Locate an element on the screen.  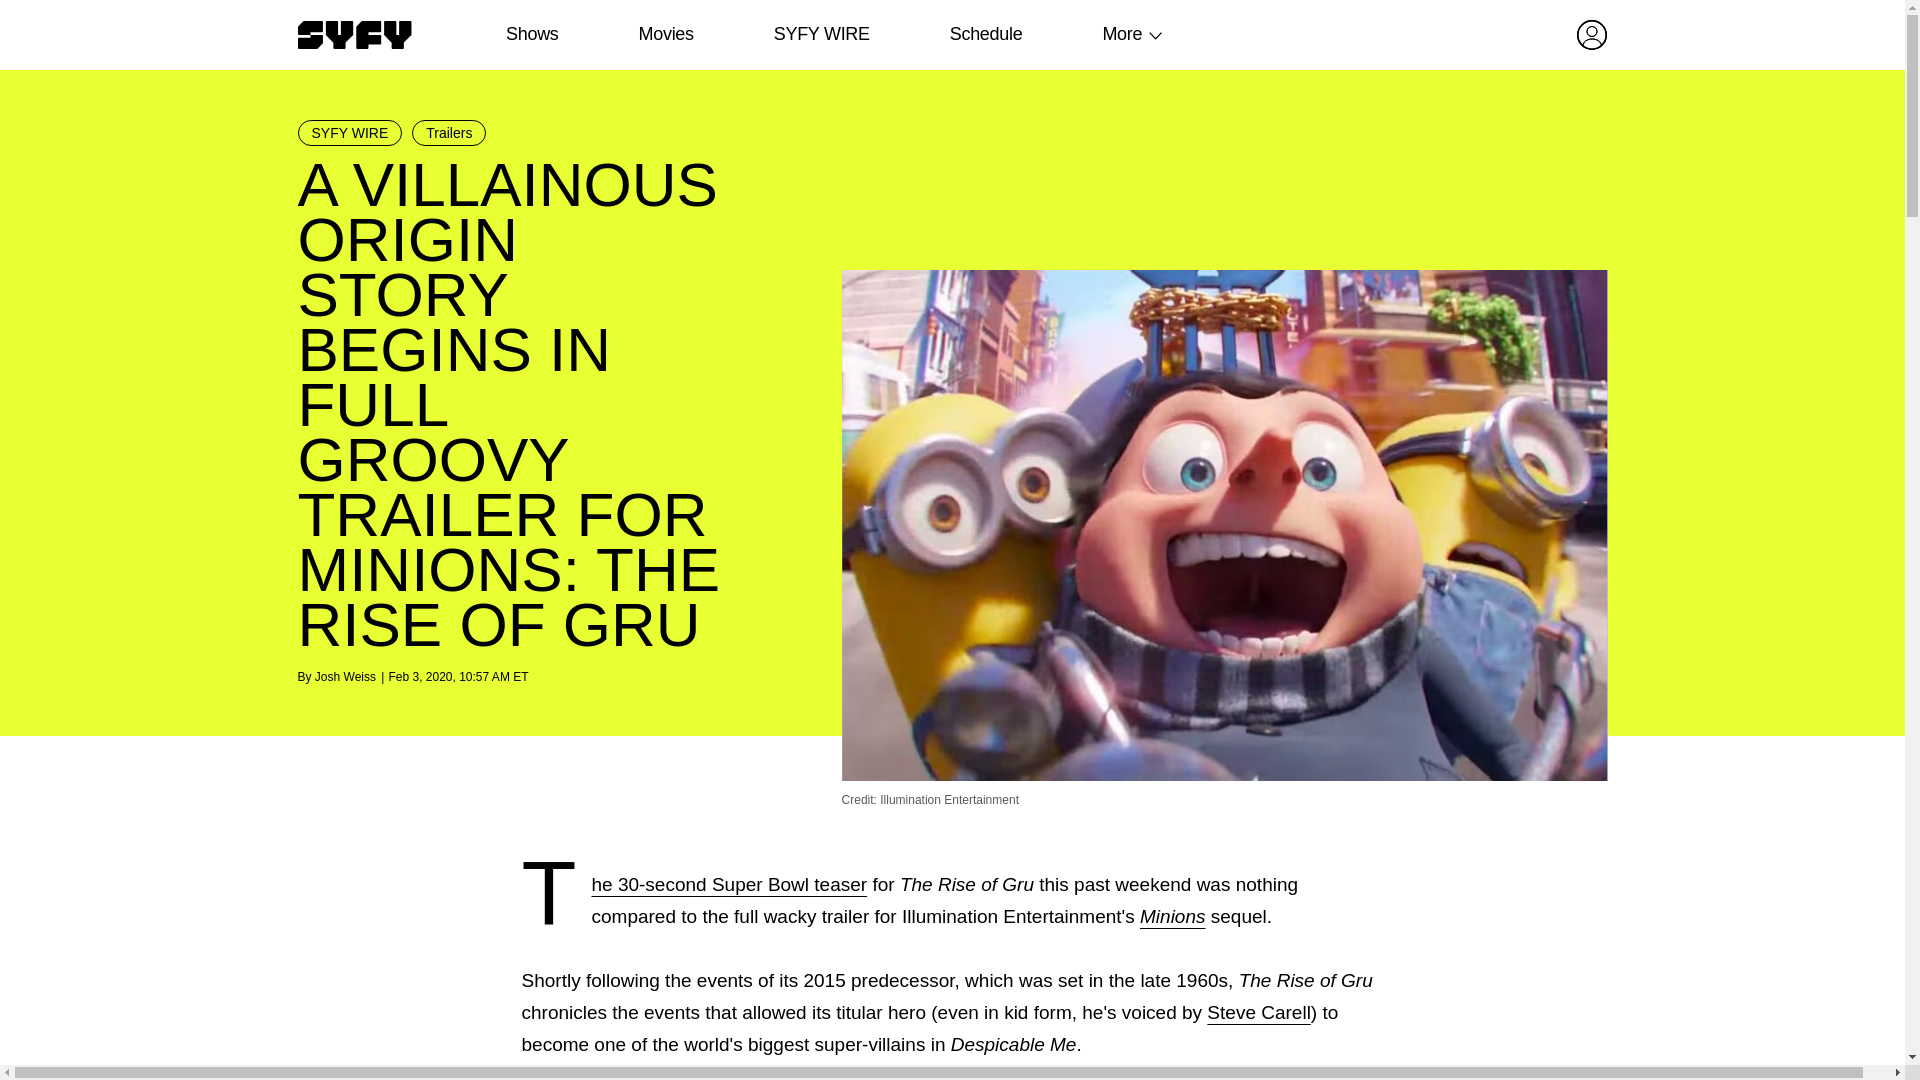
Steve Carell is located at coordinates (1259, 1012).